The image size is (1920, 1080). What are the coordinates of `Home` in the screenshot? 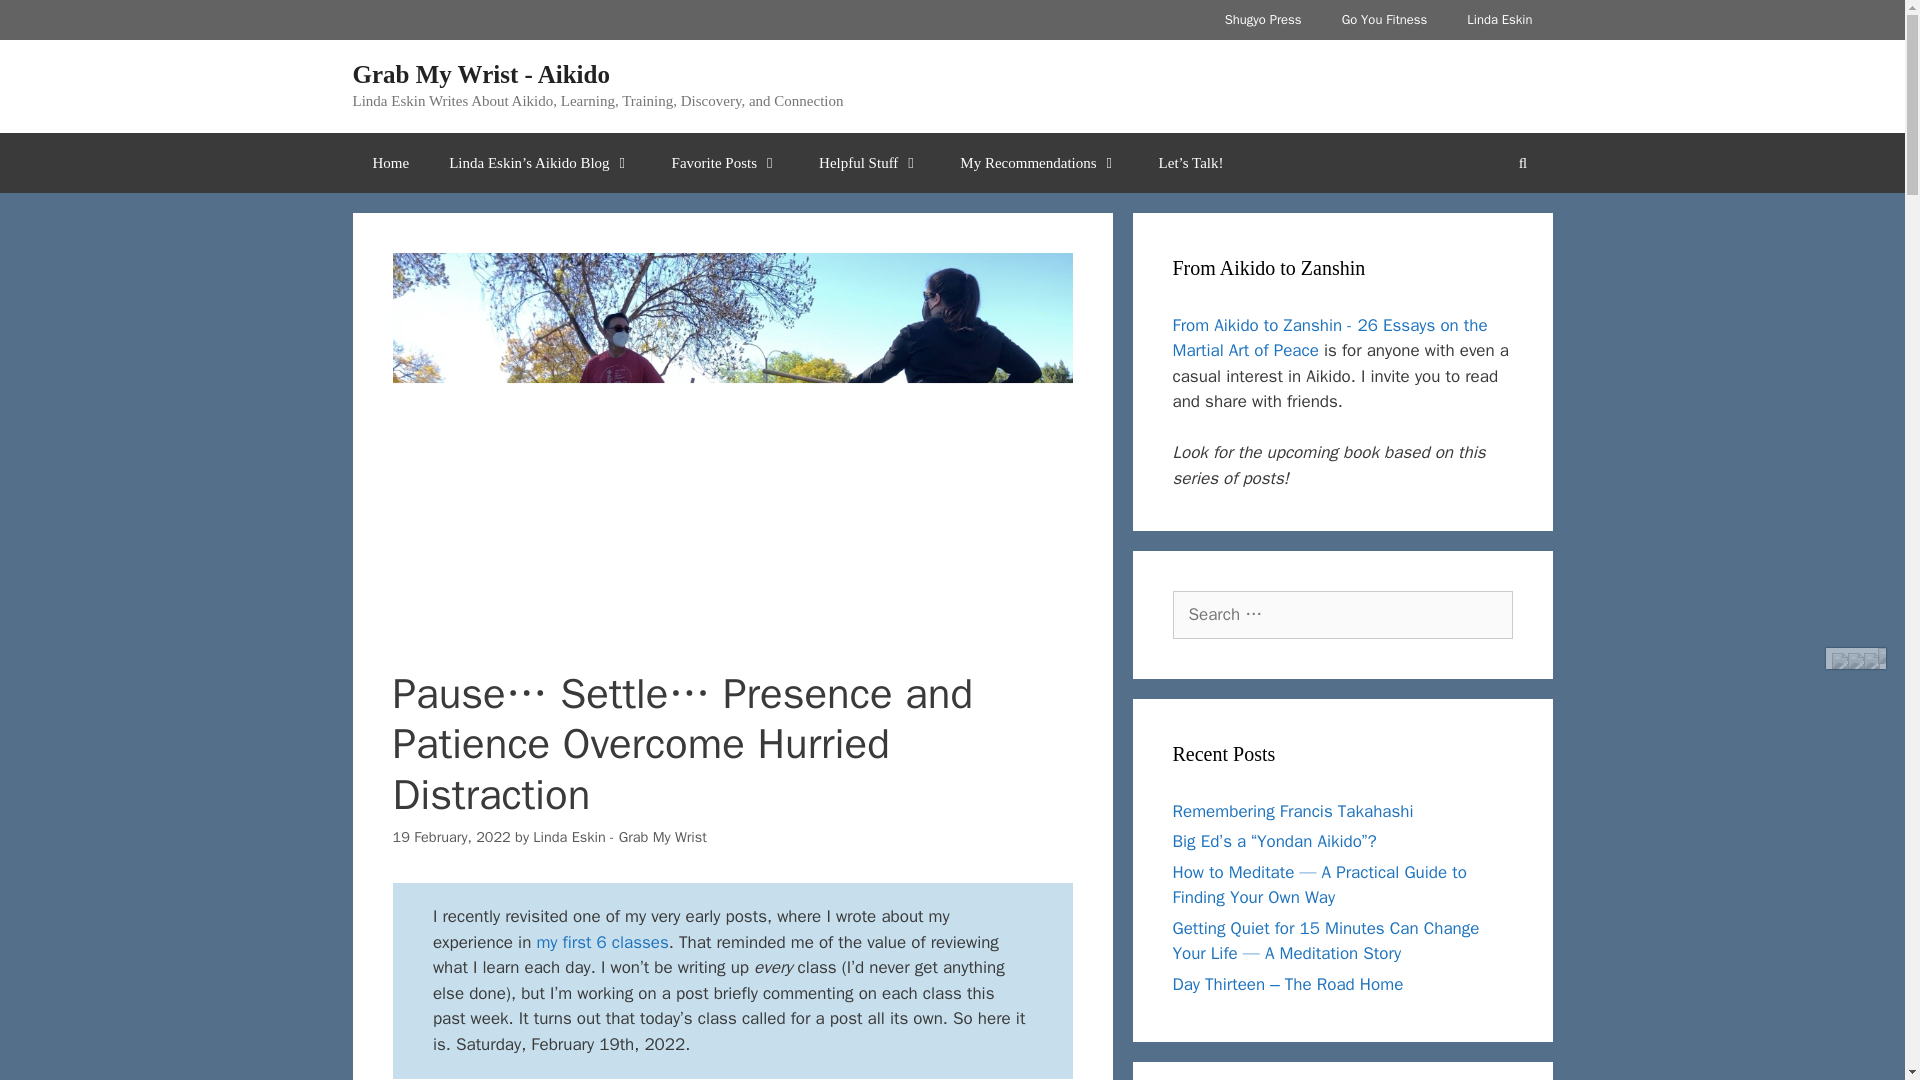 It's located at (390, 162).